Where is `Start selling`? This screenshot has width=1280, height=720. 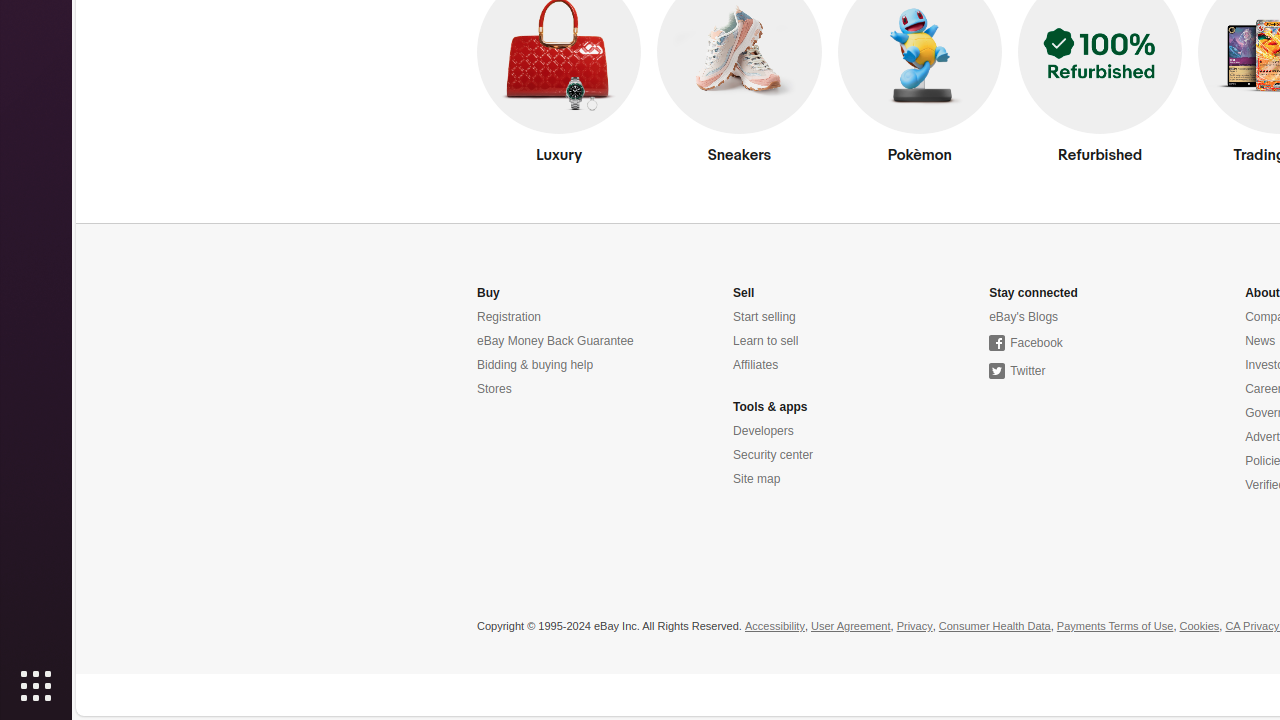
Start selling is located at coordinates (764, 318).